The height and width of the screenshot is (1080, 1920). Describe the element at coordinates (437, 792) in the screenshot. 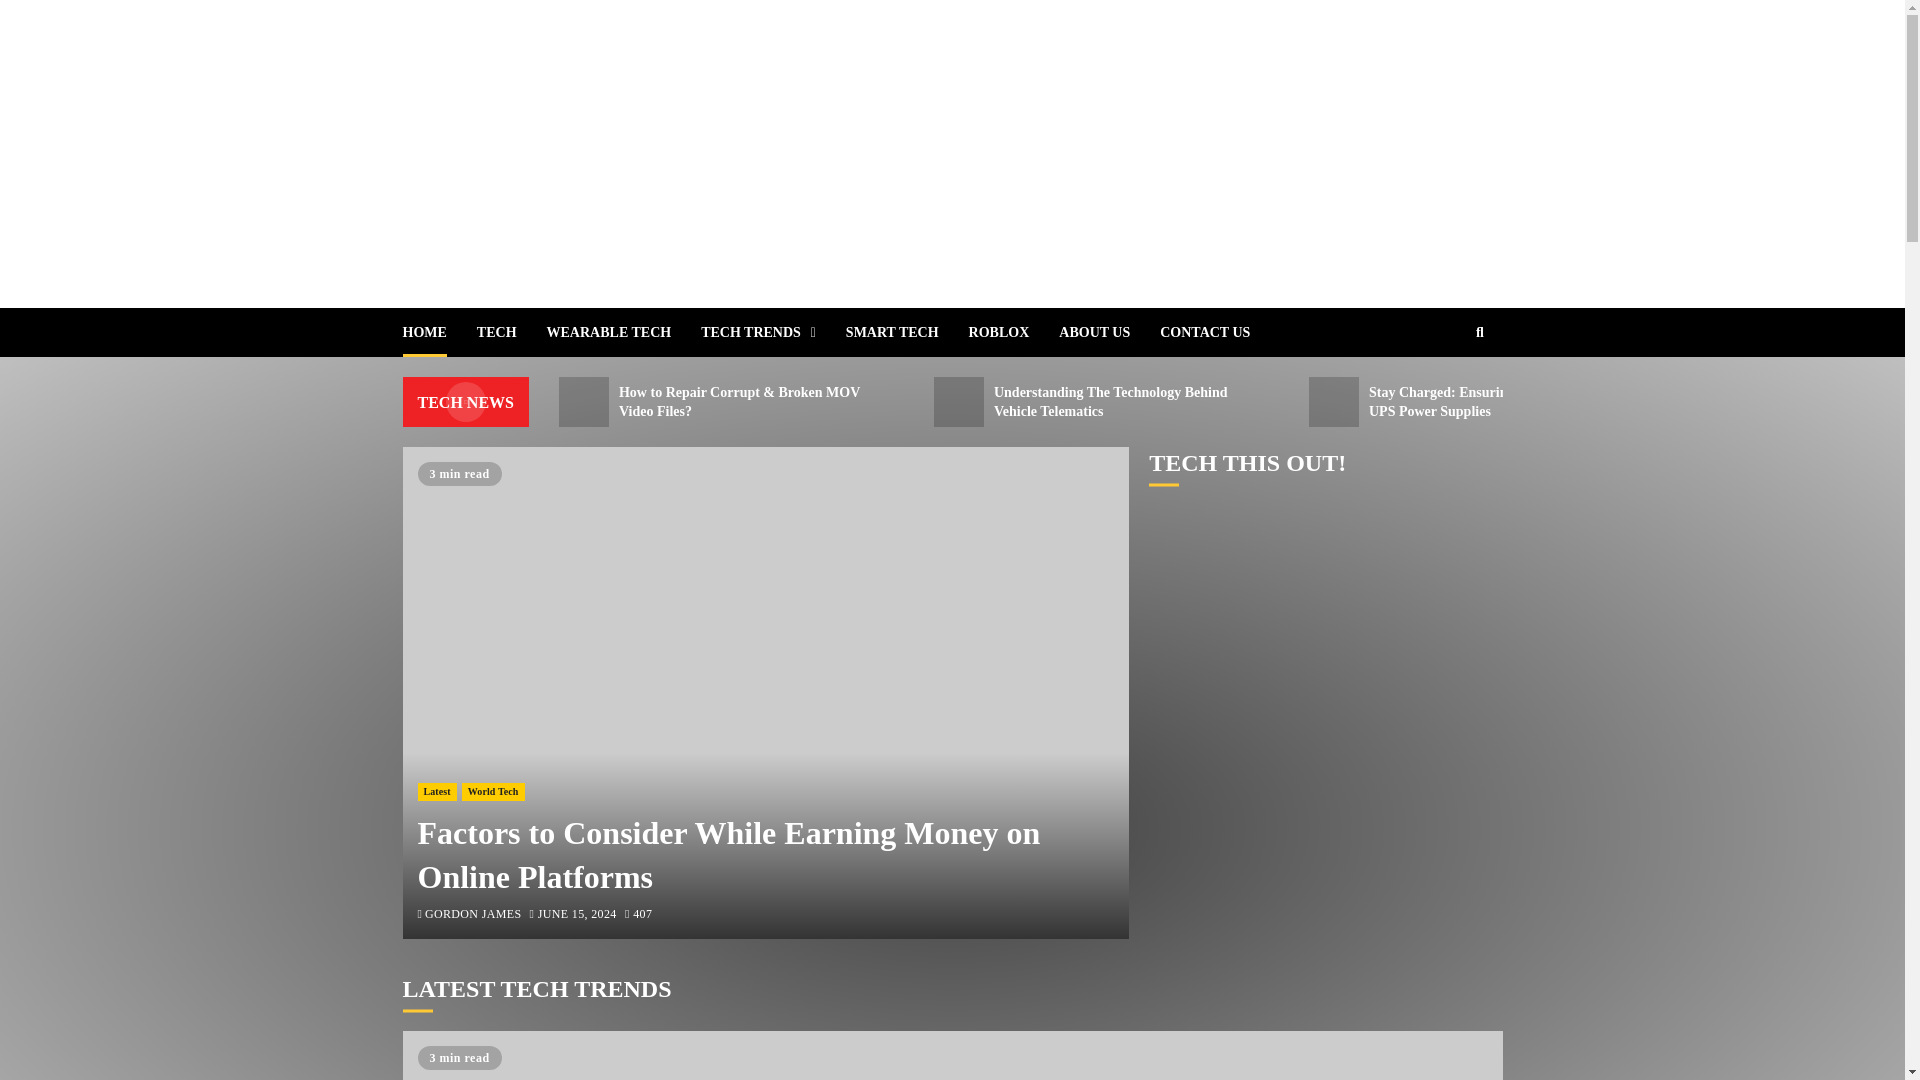

I see `Latest` at that location.